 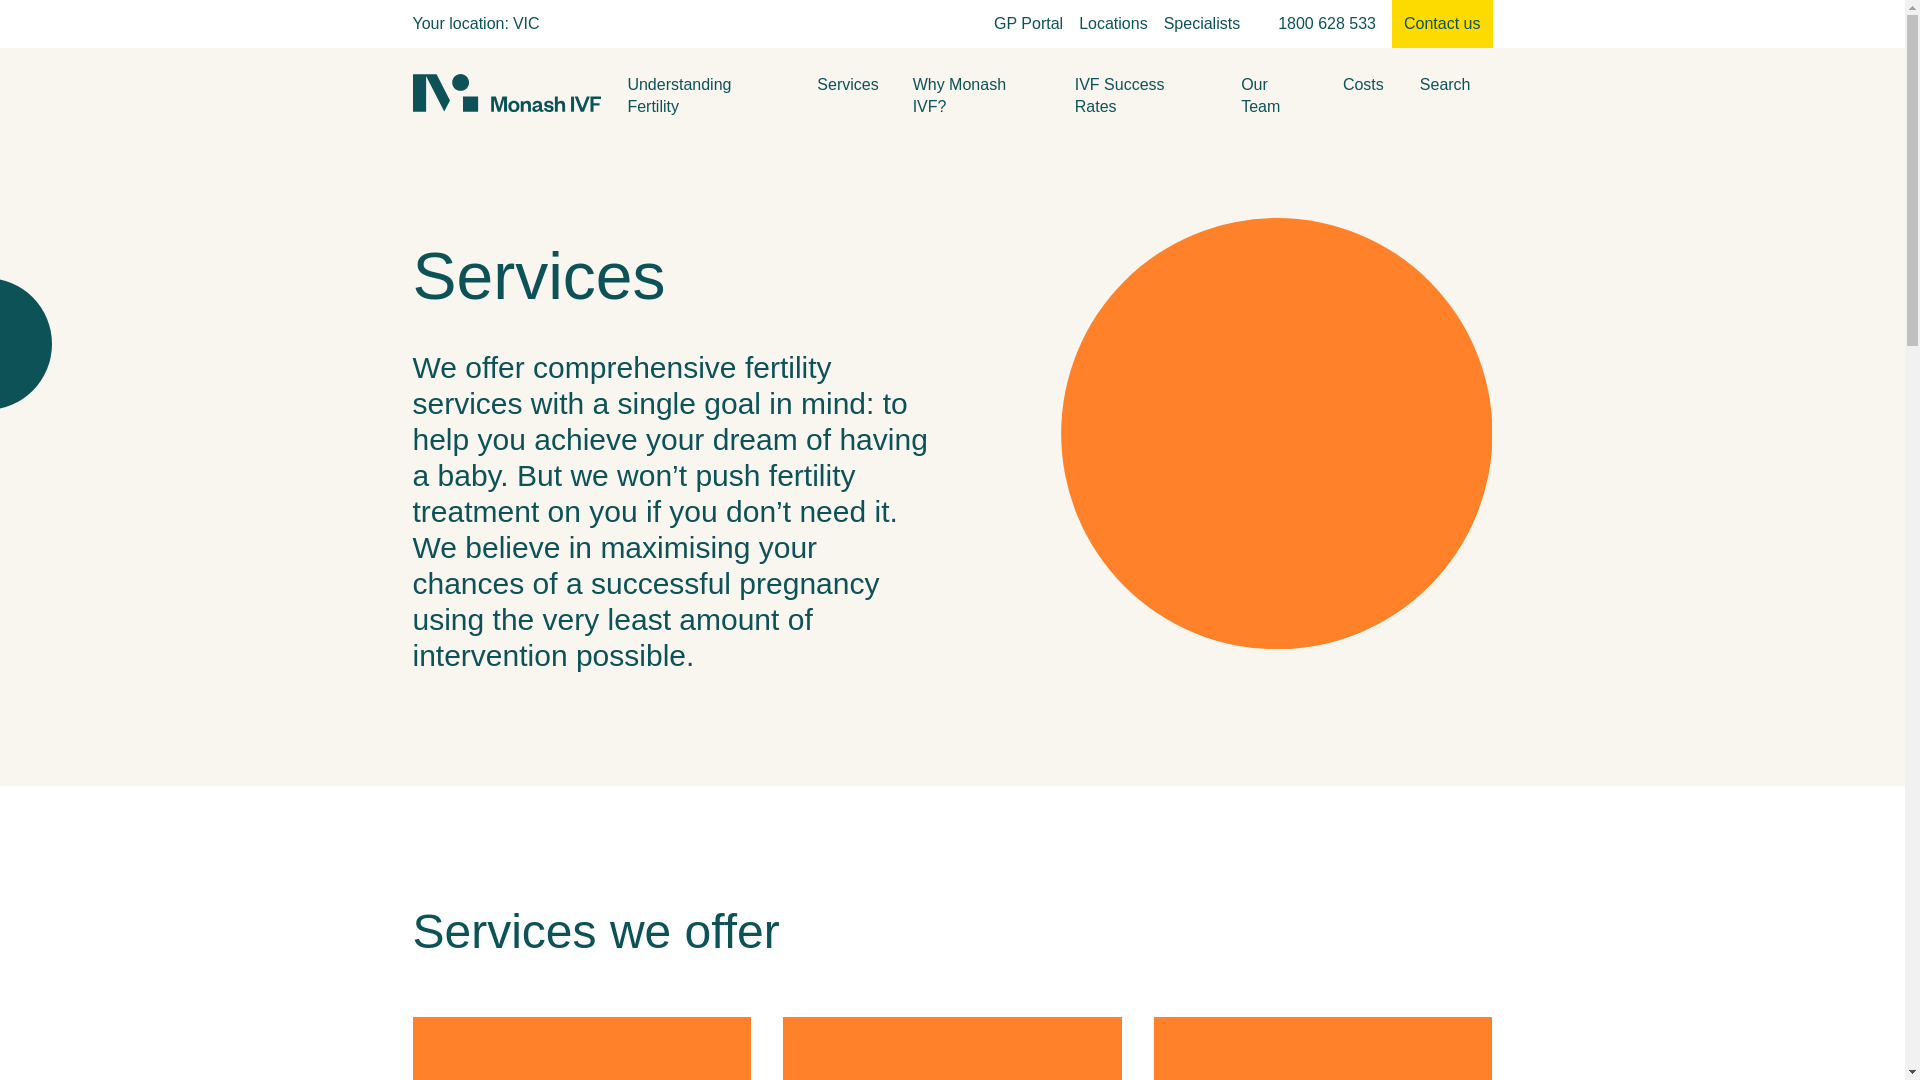 What do you see at coordinates (506, 93) in the screenshot?
I see `Monash IVF Australia` at bounding box center [506, 93].